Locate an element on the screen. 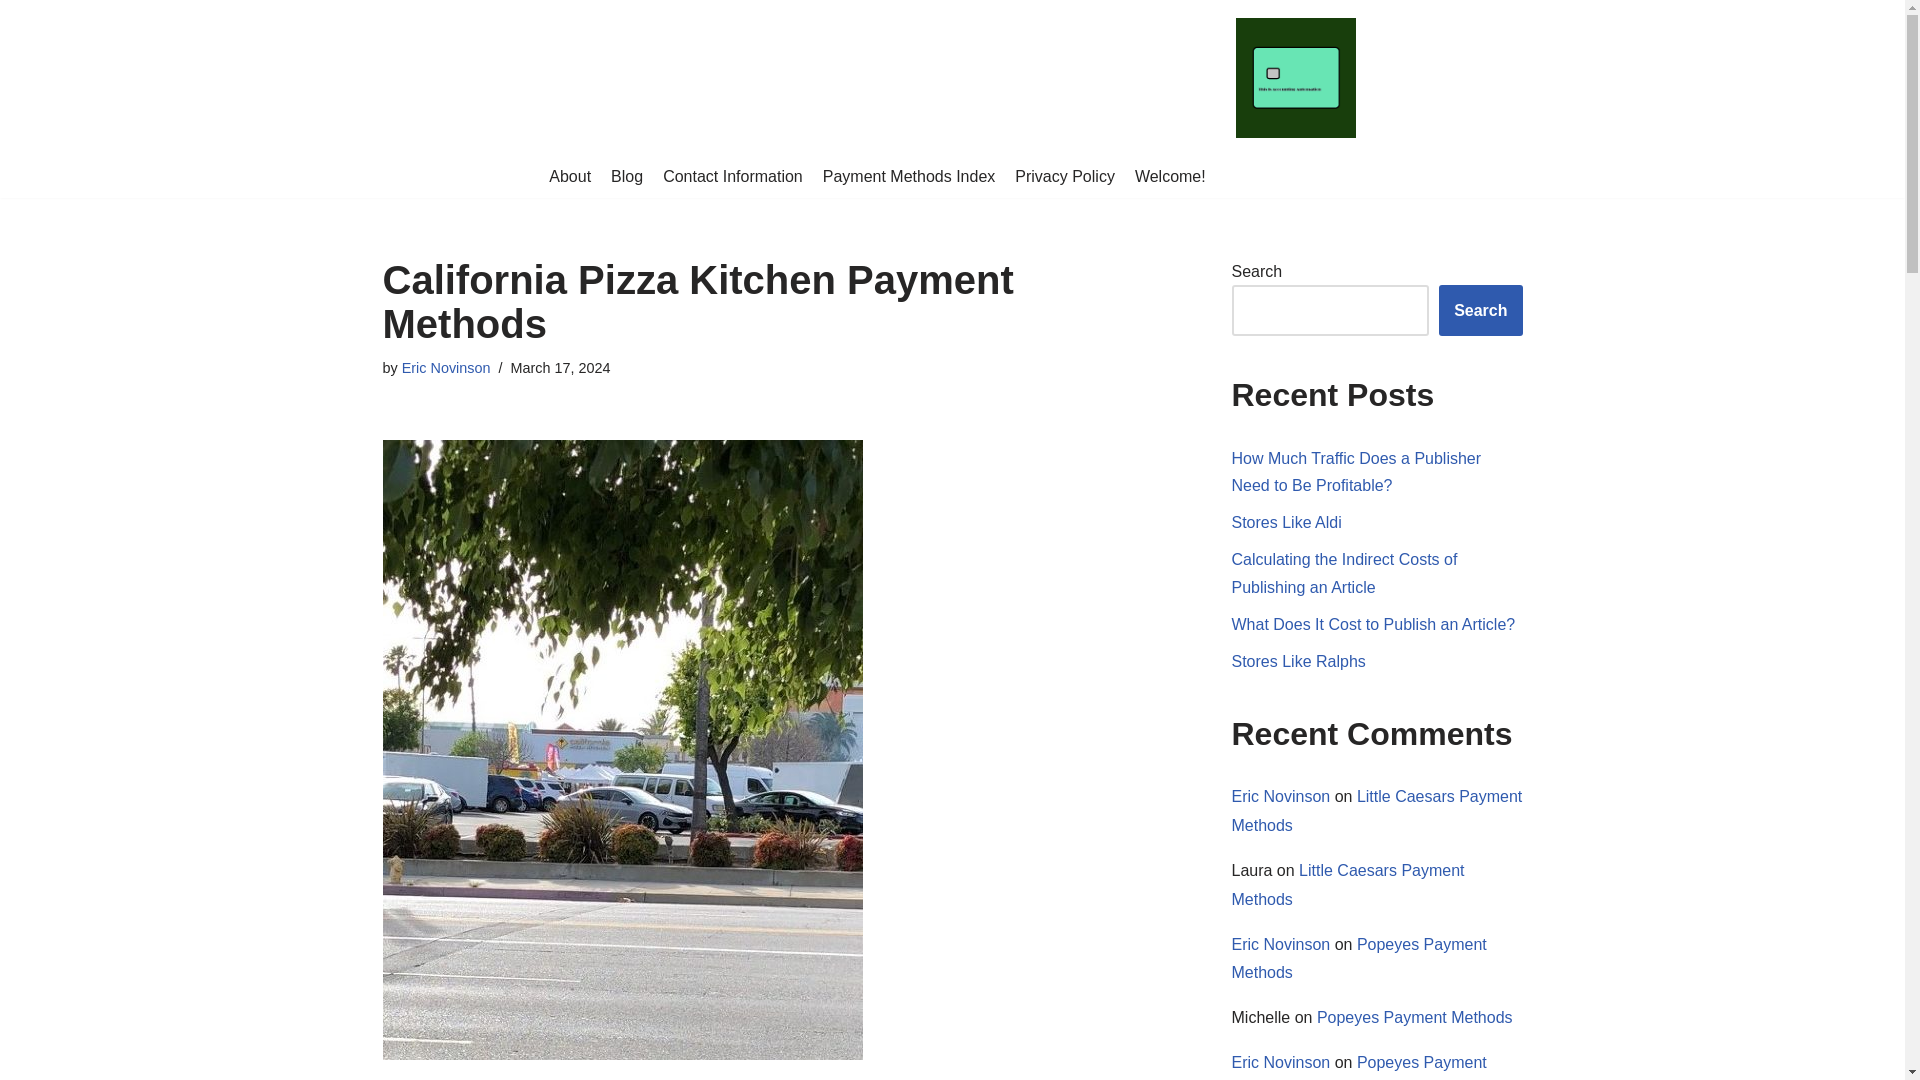  Search is located at coordinates (1480, 310).